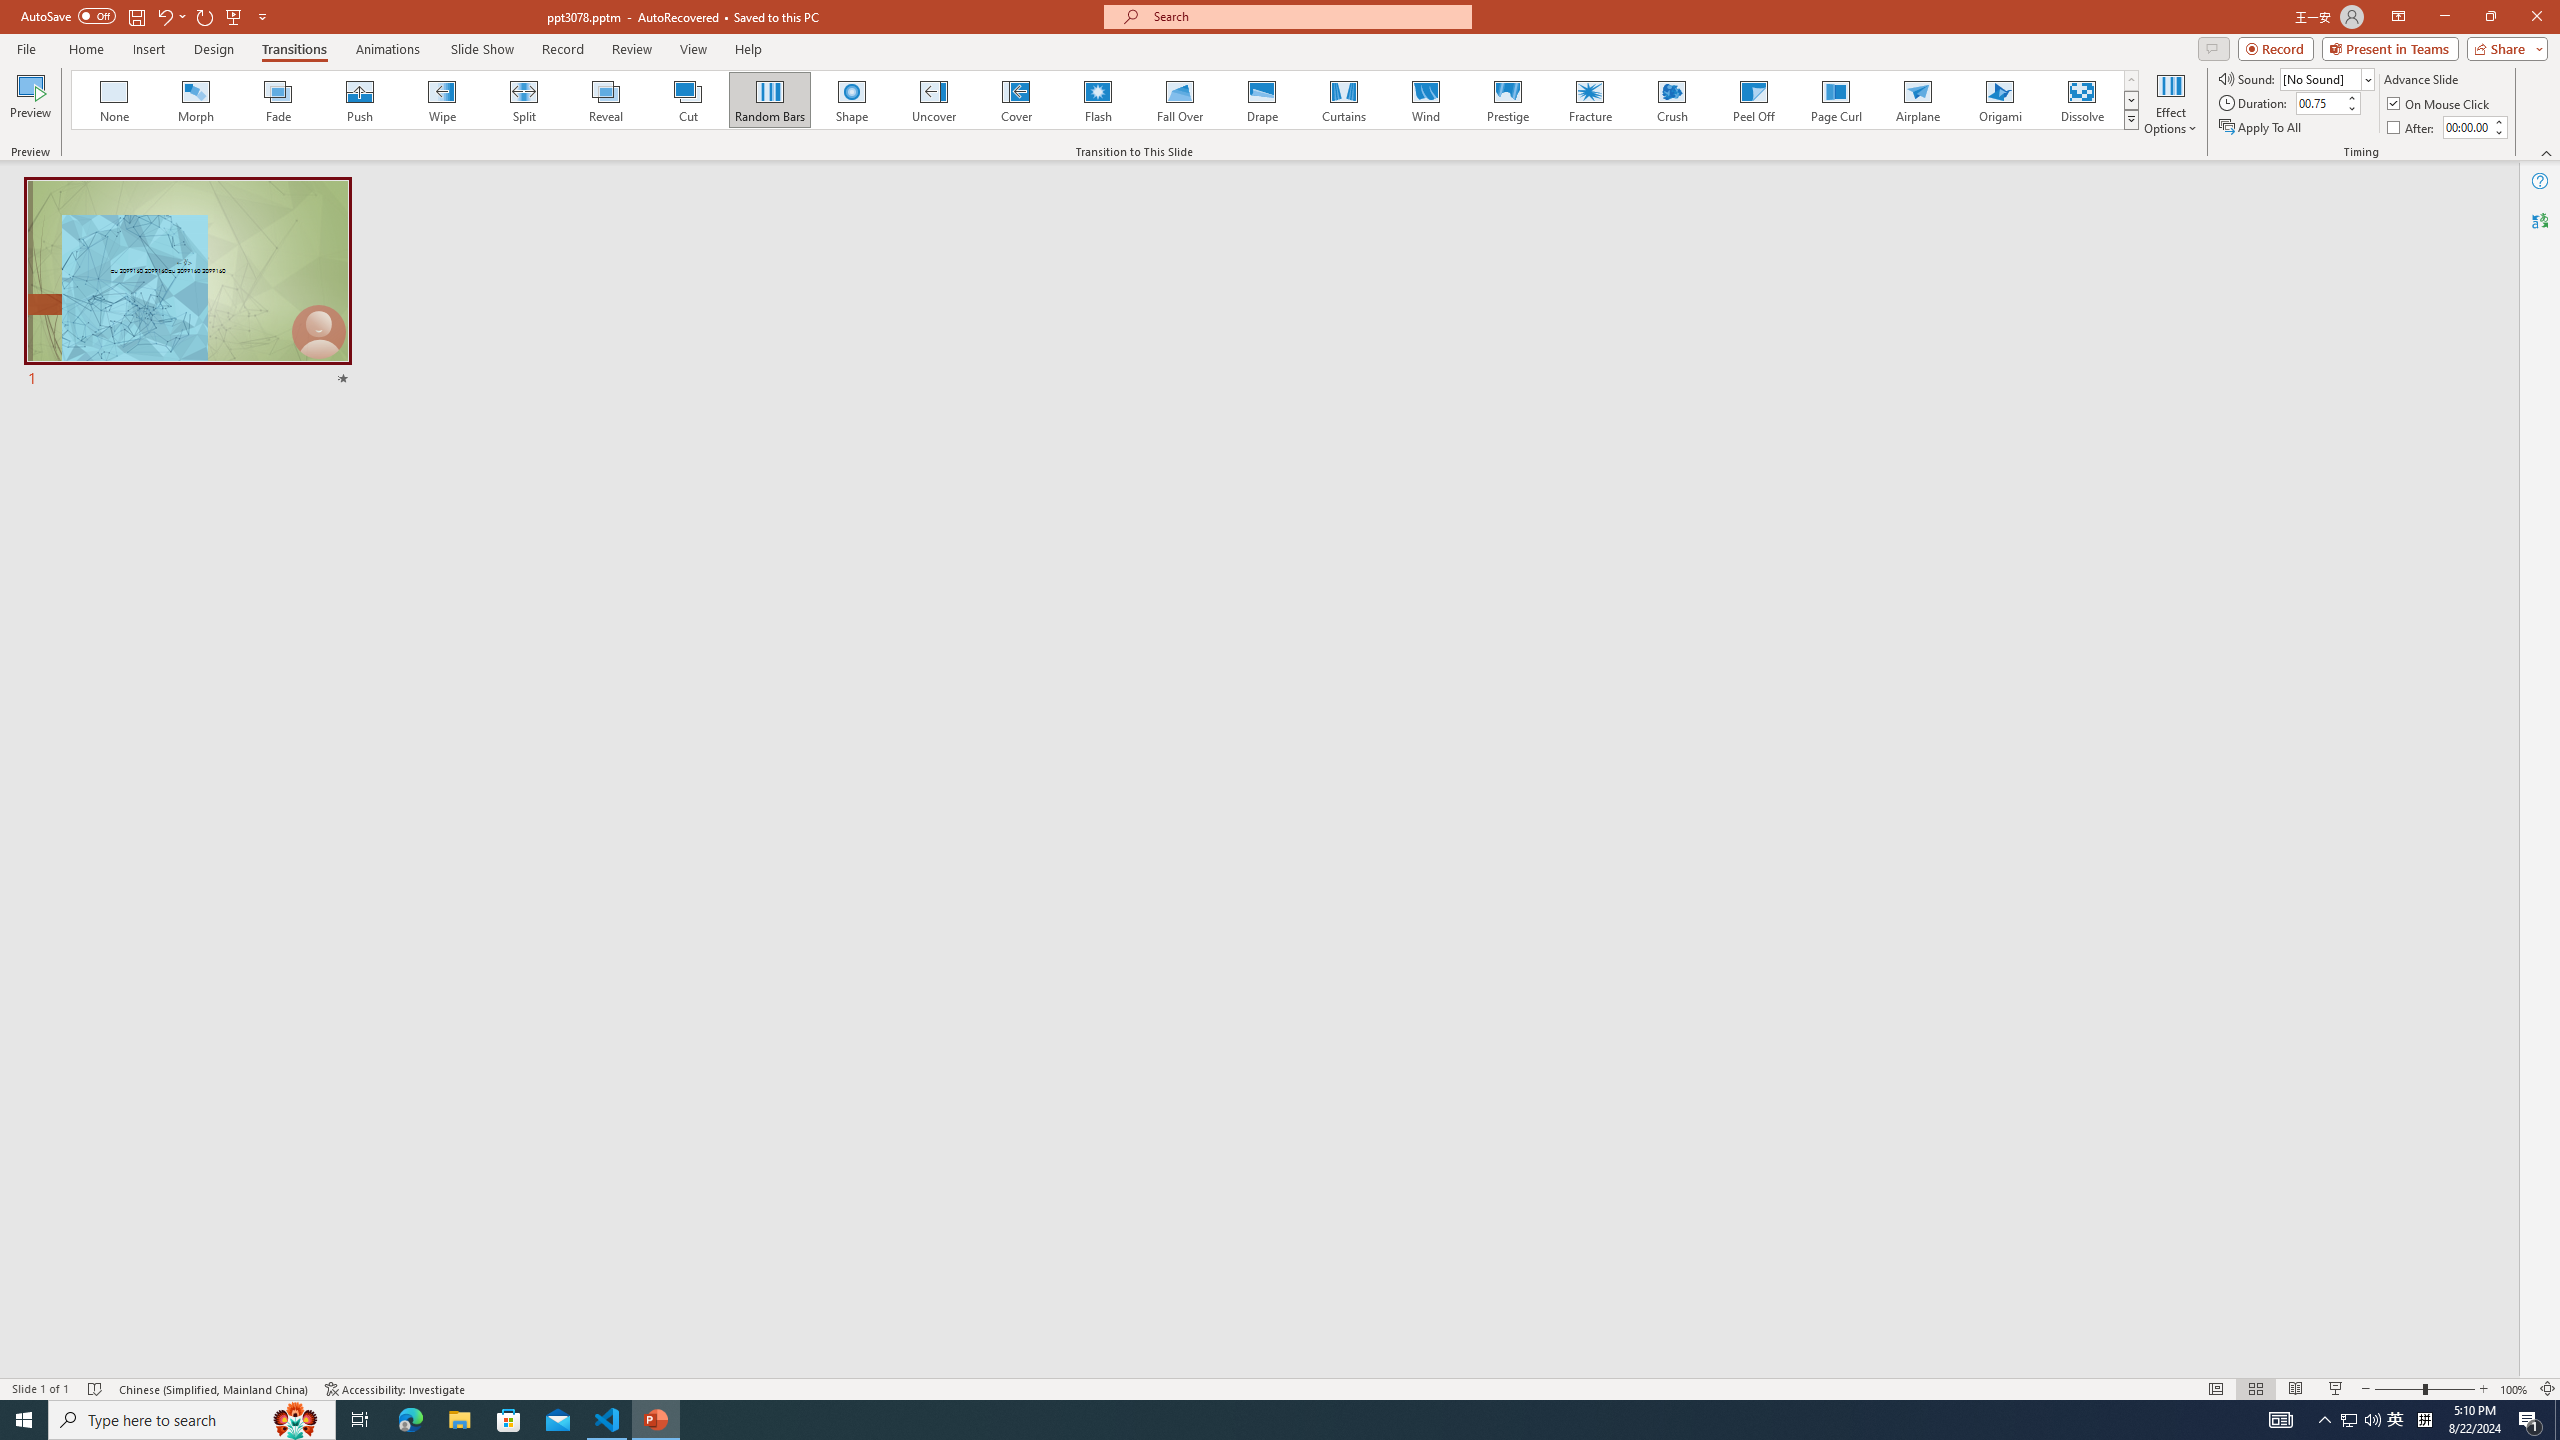 The height and width of the screenshot is (1440, 2560). Describe the element at coordinates (1106, 100) in the screenshot. I see `AutomationID: AnimationTransitionGallery` at that location.